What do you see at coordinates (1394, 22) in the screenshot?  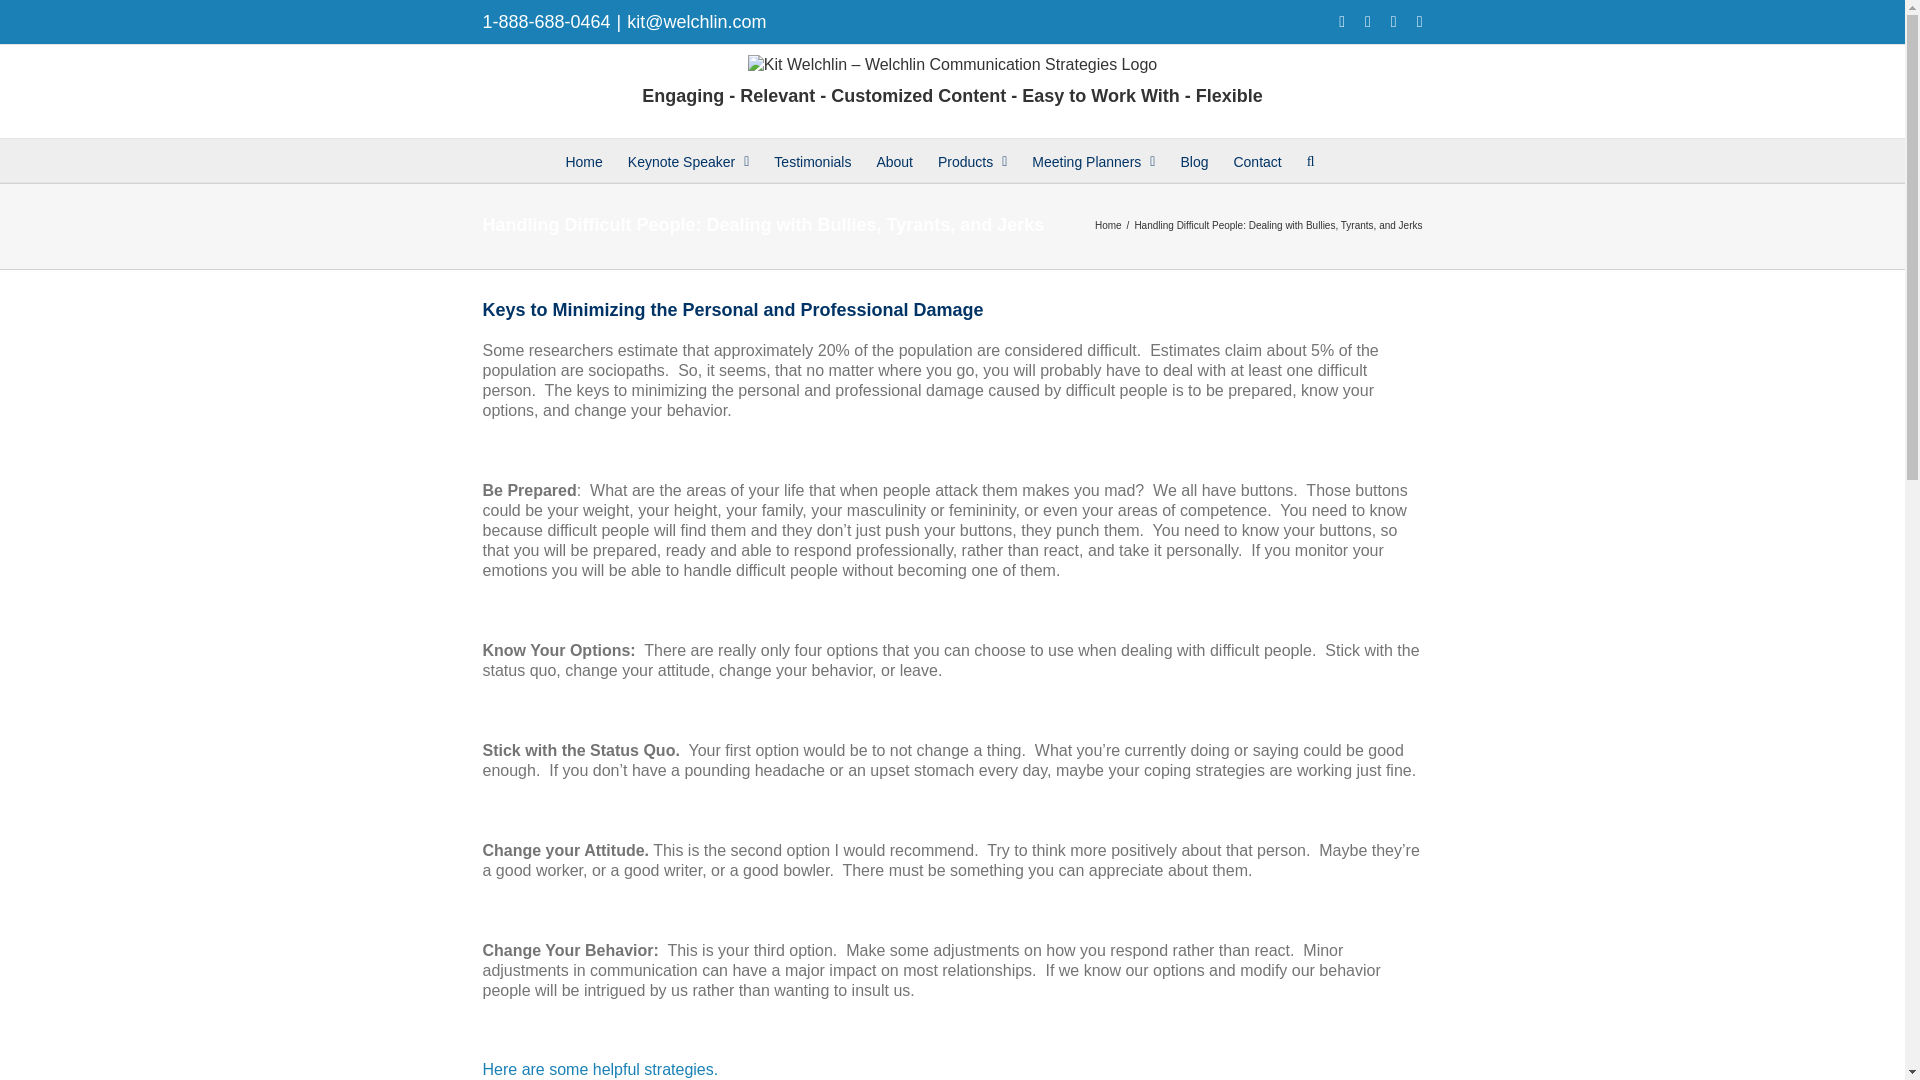 I see `YouTube` at bounding box center [1394, 22].